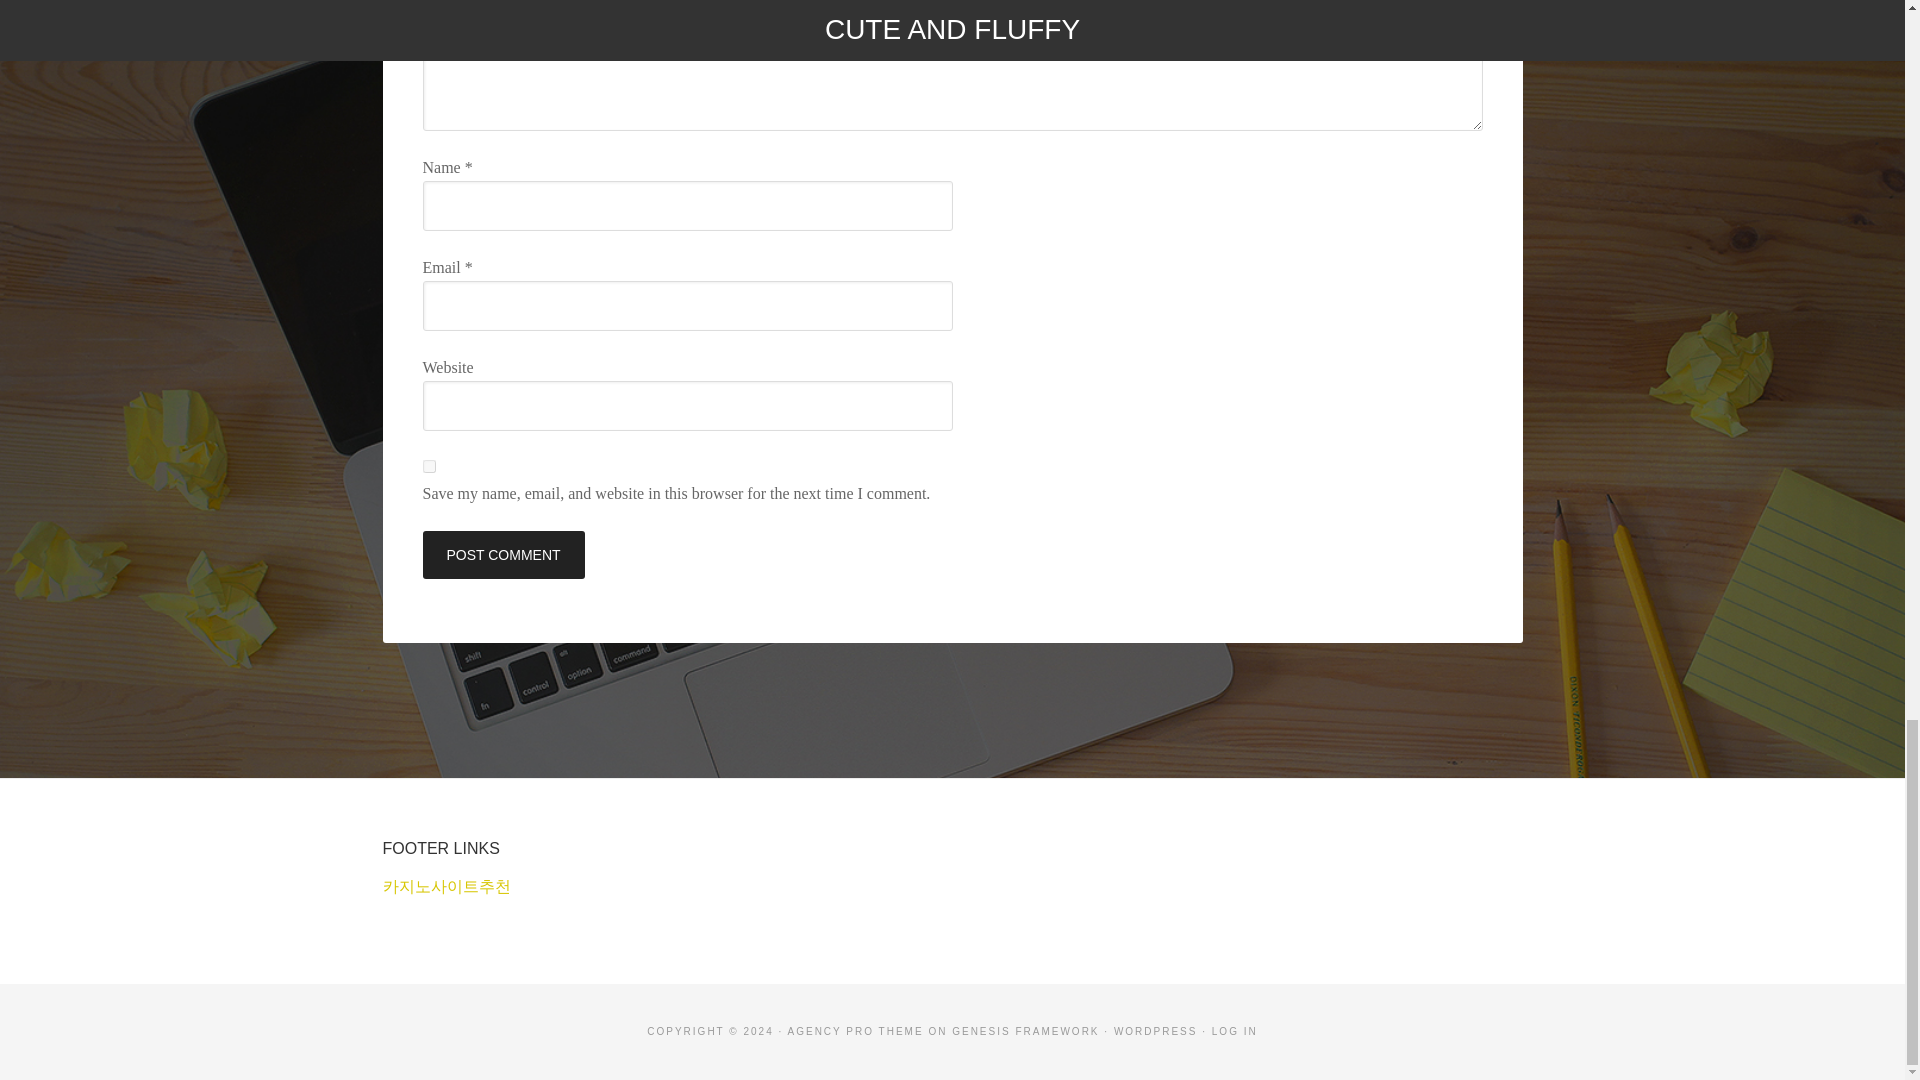 This screenshot has width=1920, height=1080. I want to click on yes, so click(428, 466).